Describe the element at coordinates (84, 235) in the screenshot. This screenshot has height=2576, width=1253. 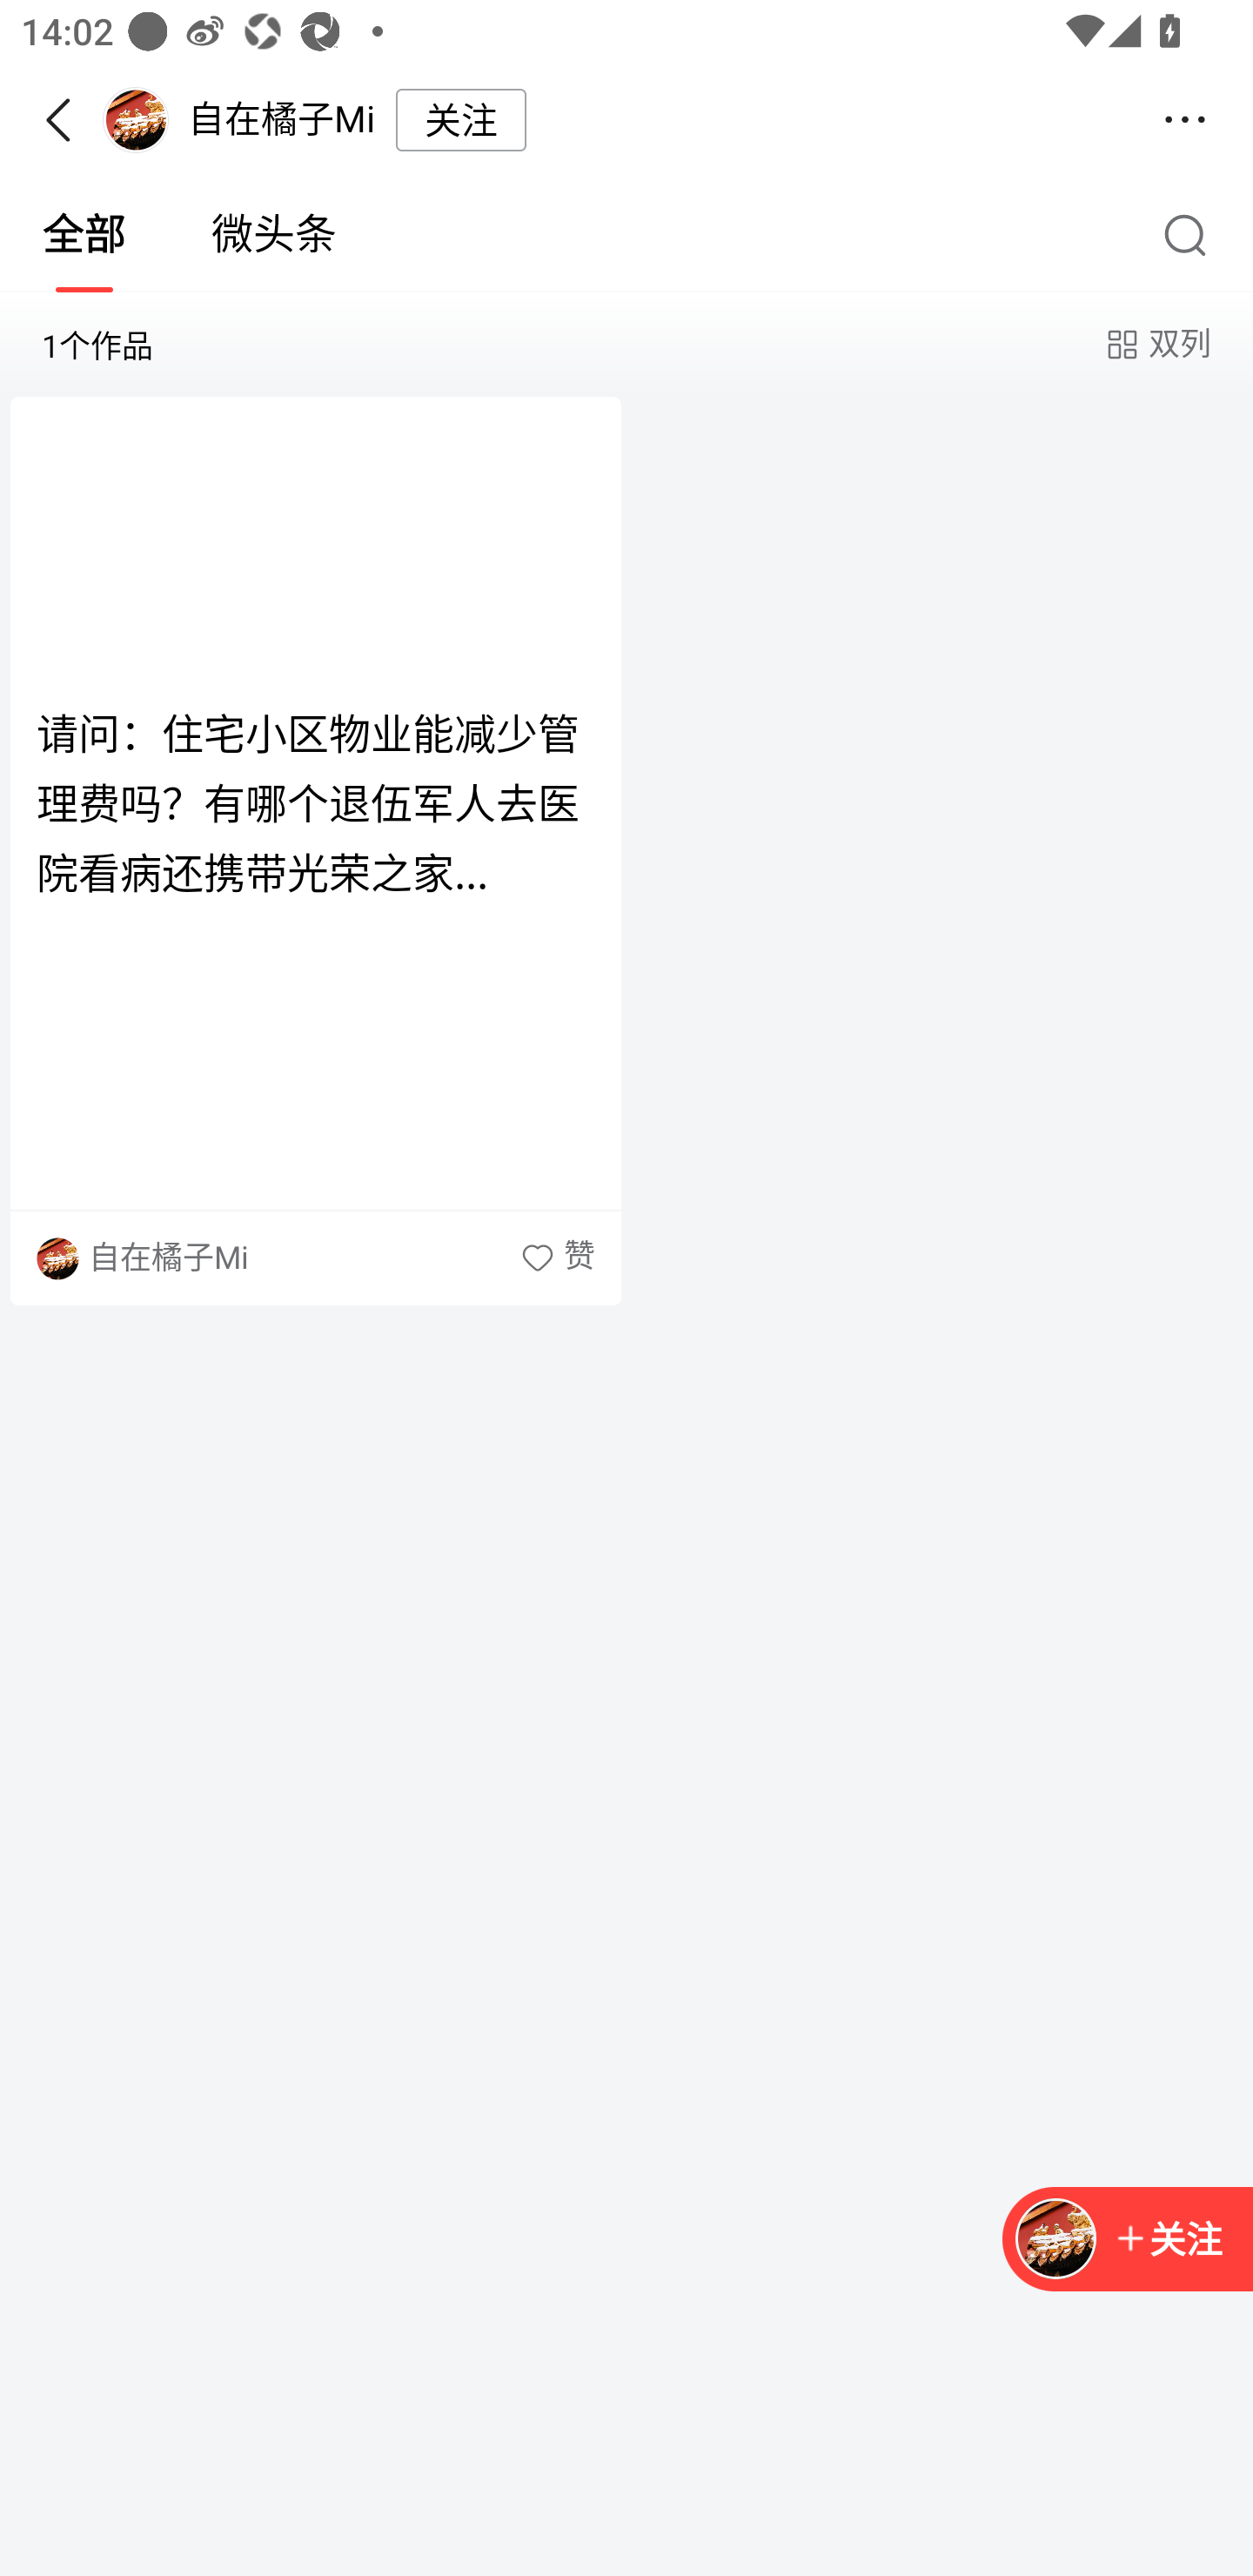
I see `全部` at that location.